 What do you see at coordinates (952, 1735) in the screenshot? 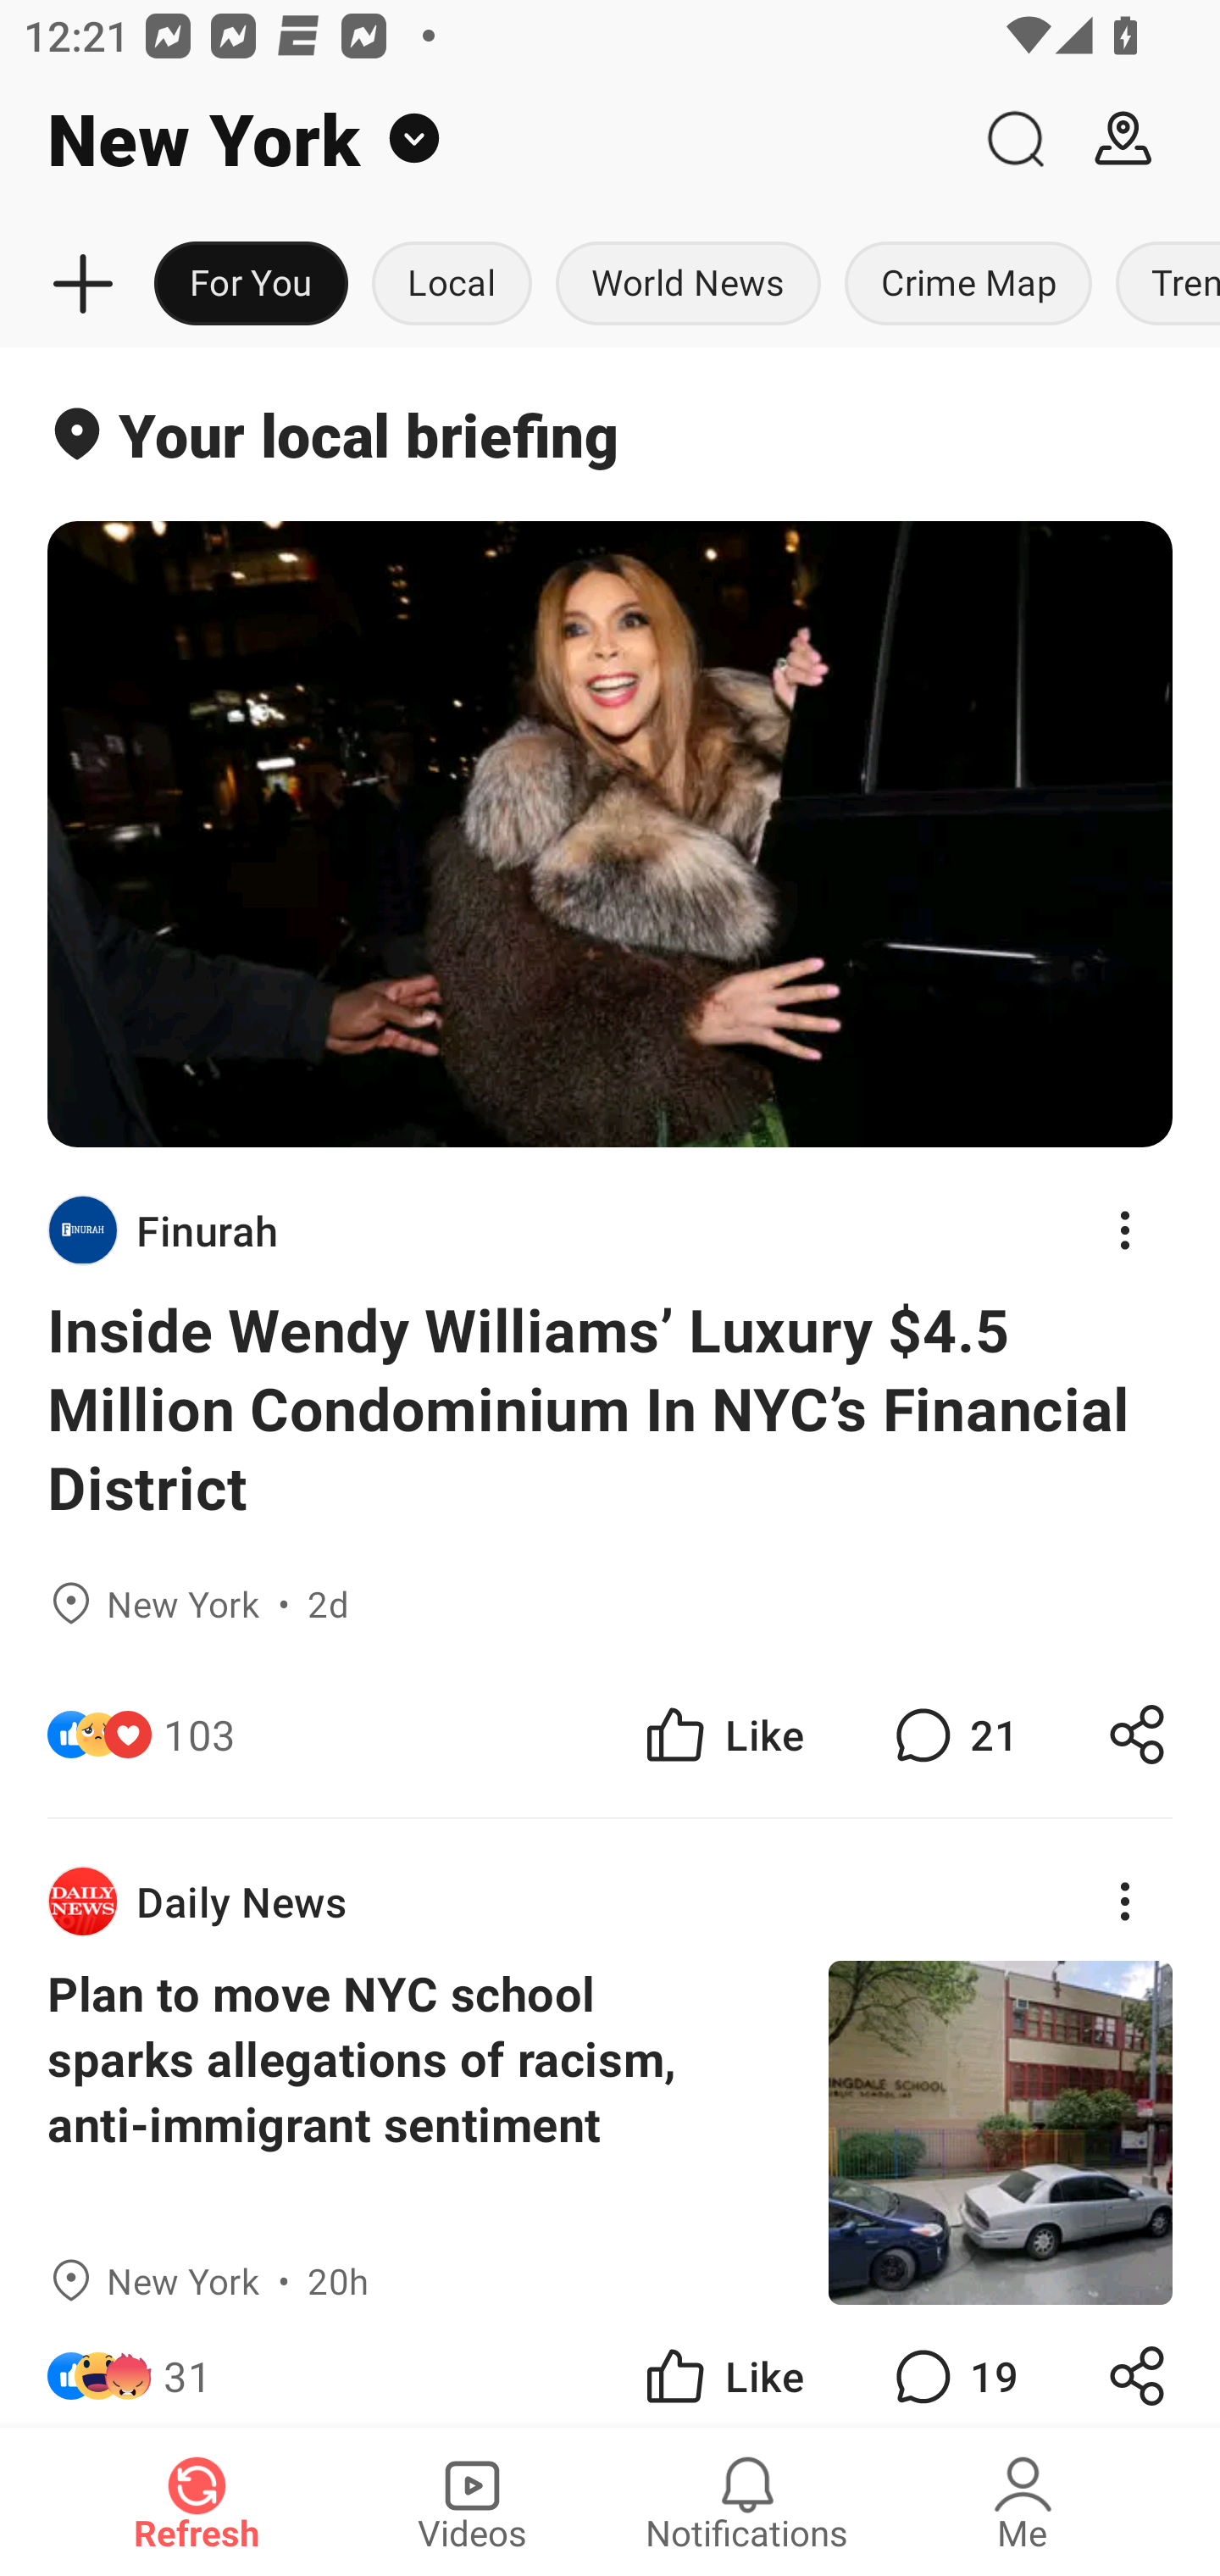
I see `21` at bounding box center [952, 1735].